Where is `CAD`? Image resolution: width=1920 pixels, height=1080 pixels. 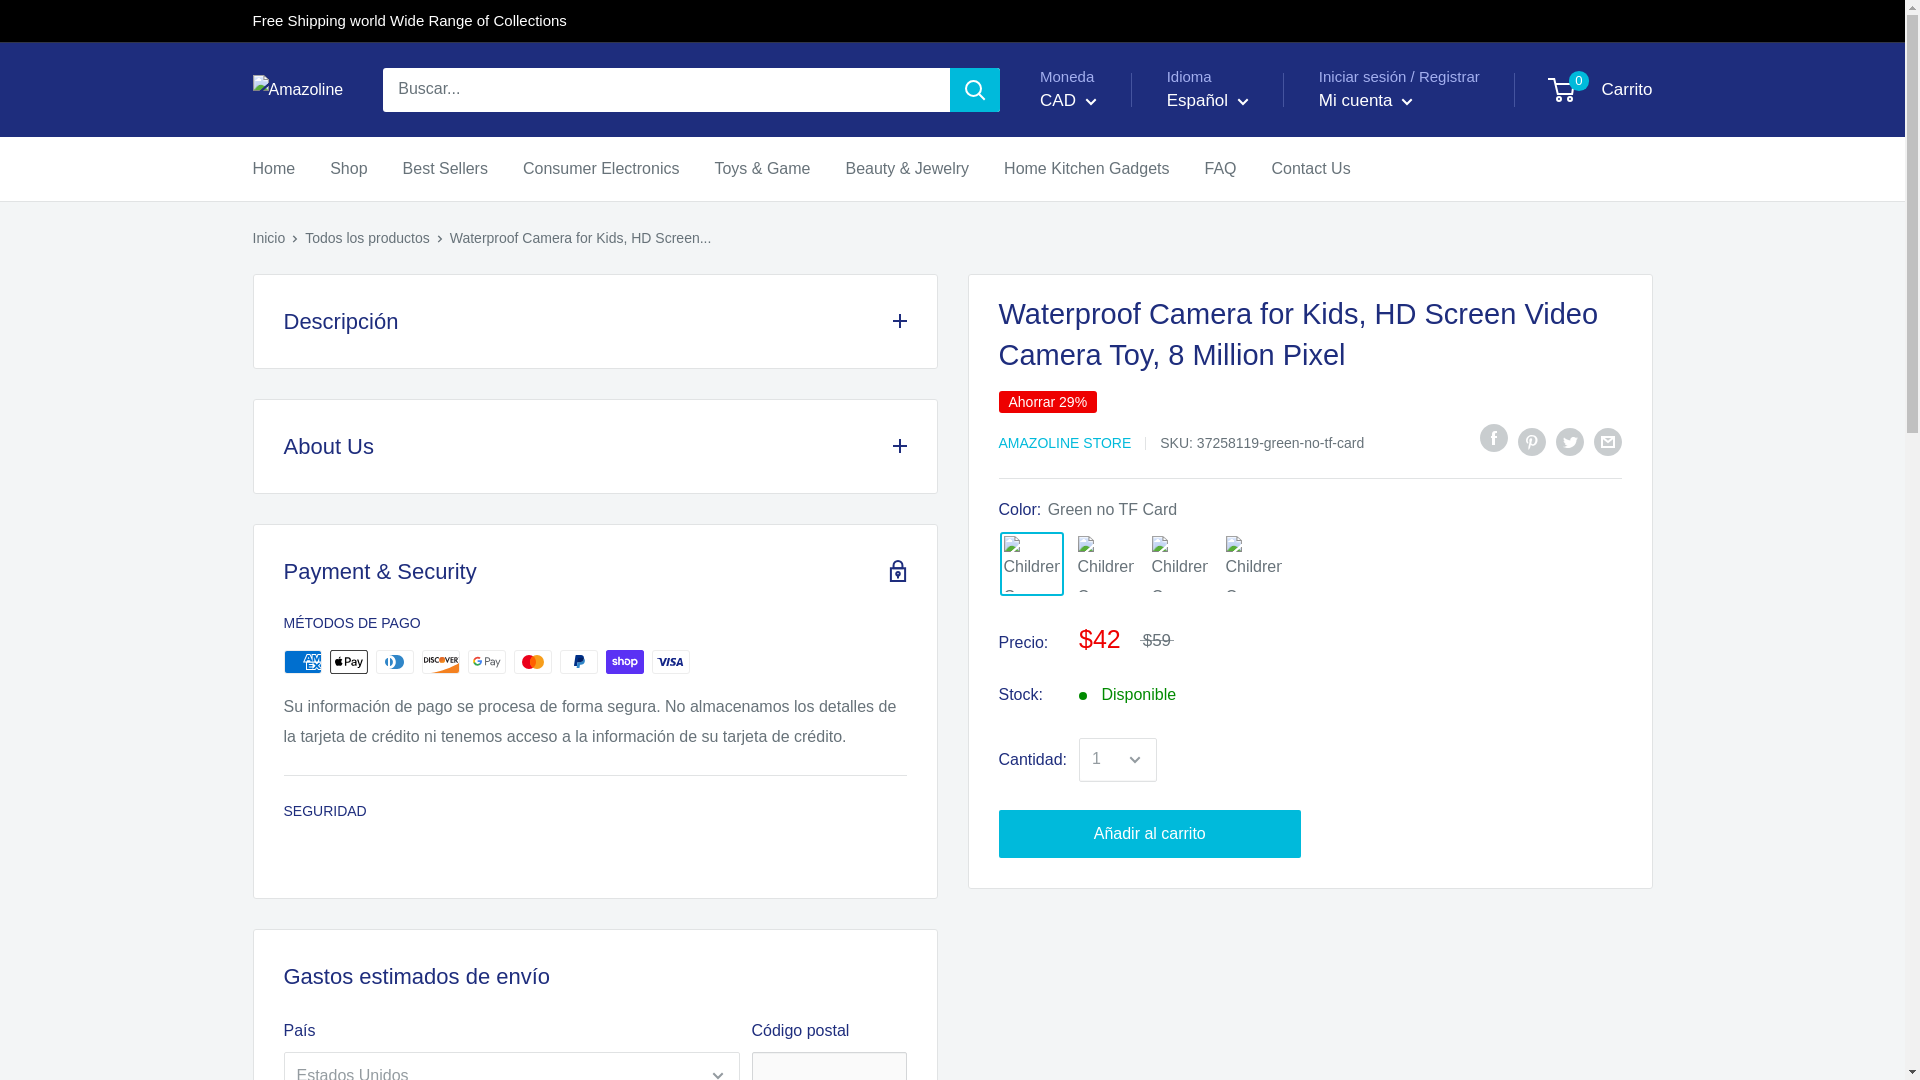
CAD is located at coordinates (1084, 154).